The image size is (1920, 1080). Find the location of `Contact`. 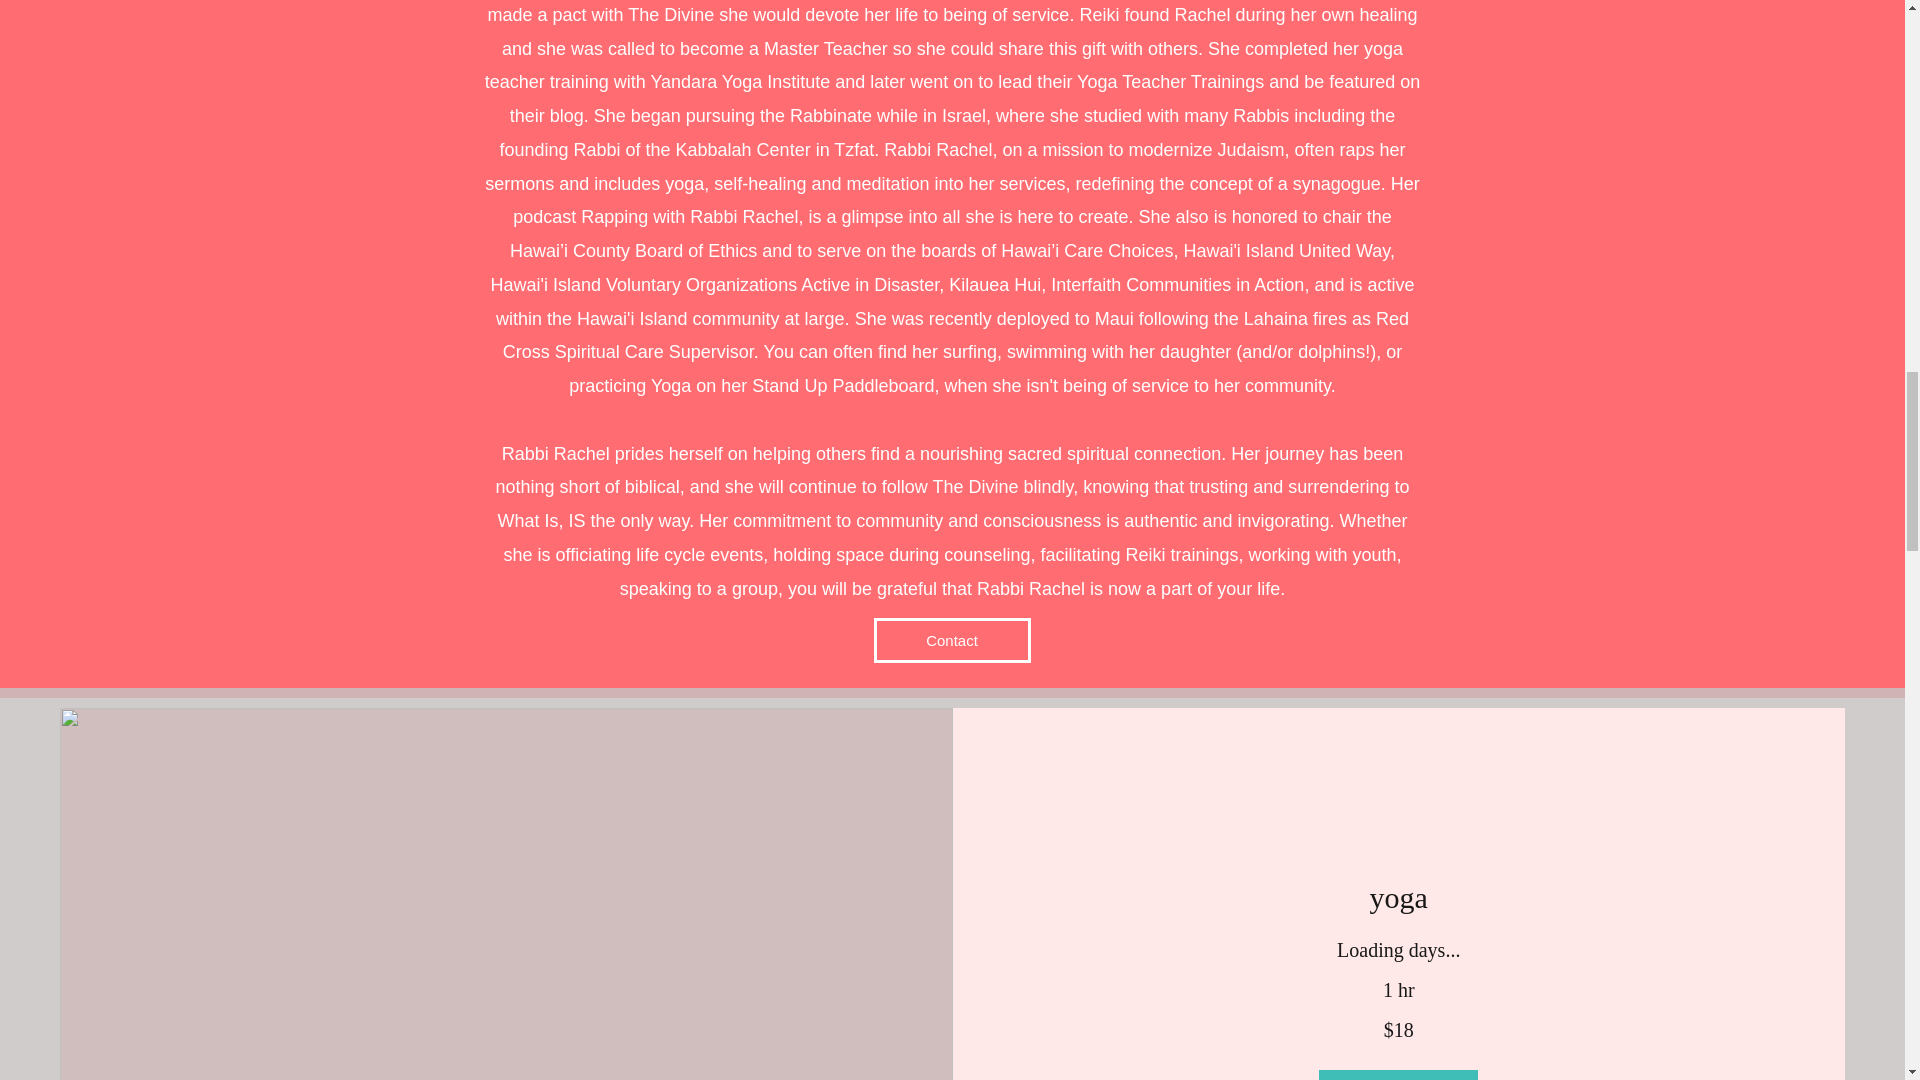

Contact is located at coordinates (952, 640).